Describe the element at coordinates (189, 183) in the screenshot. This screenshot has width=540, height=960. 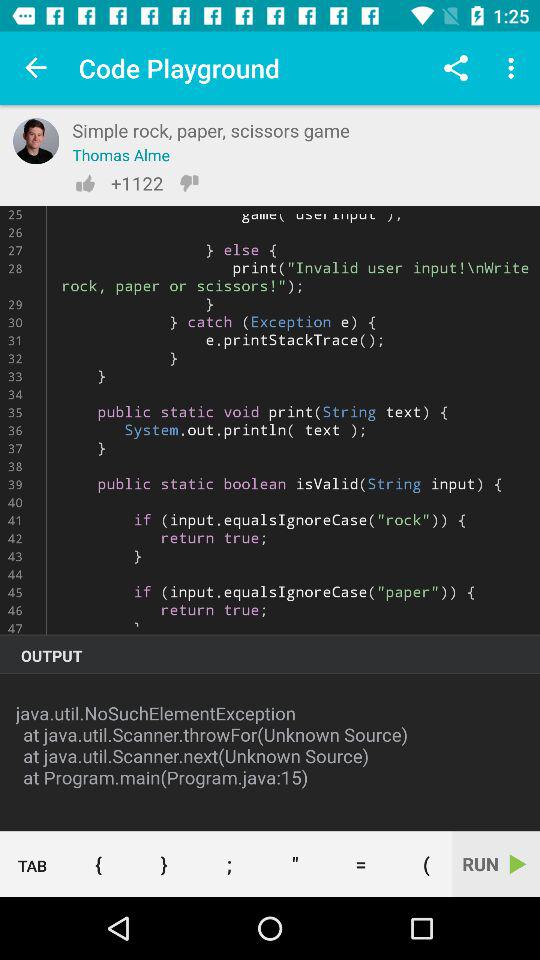
I see `go to dislike` at that location.